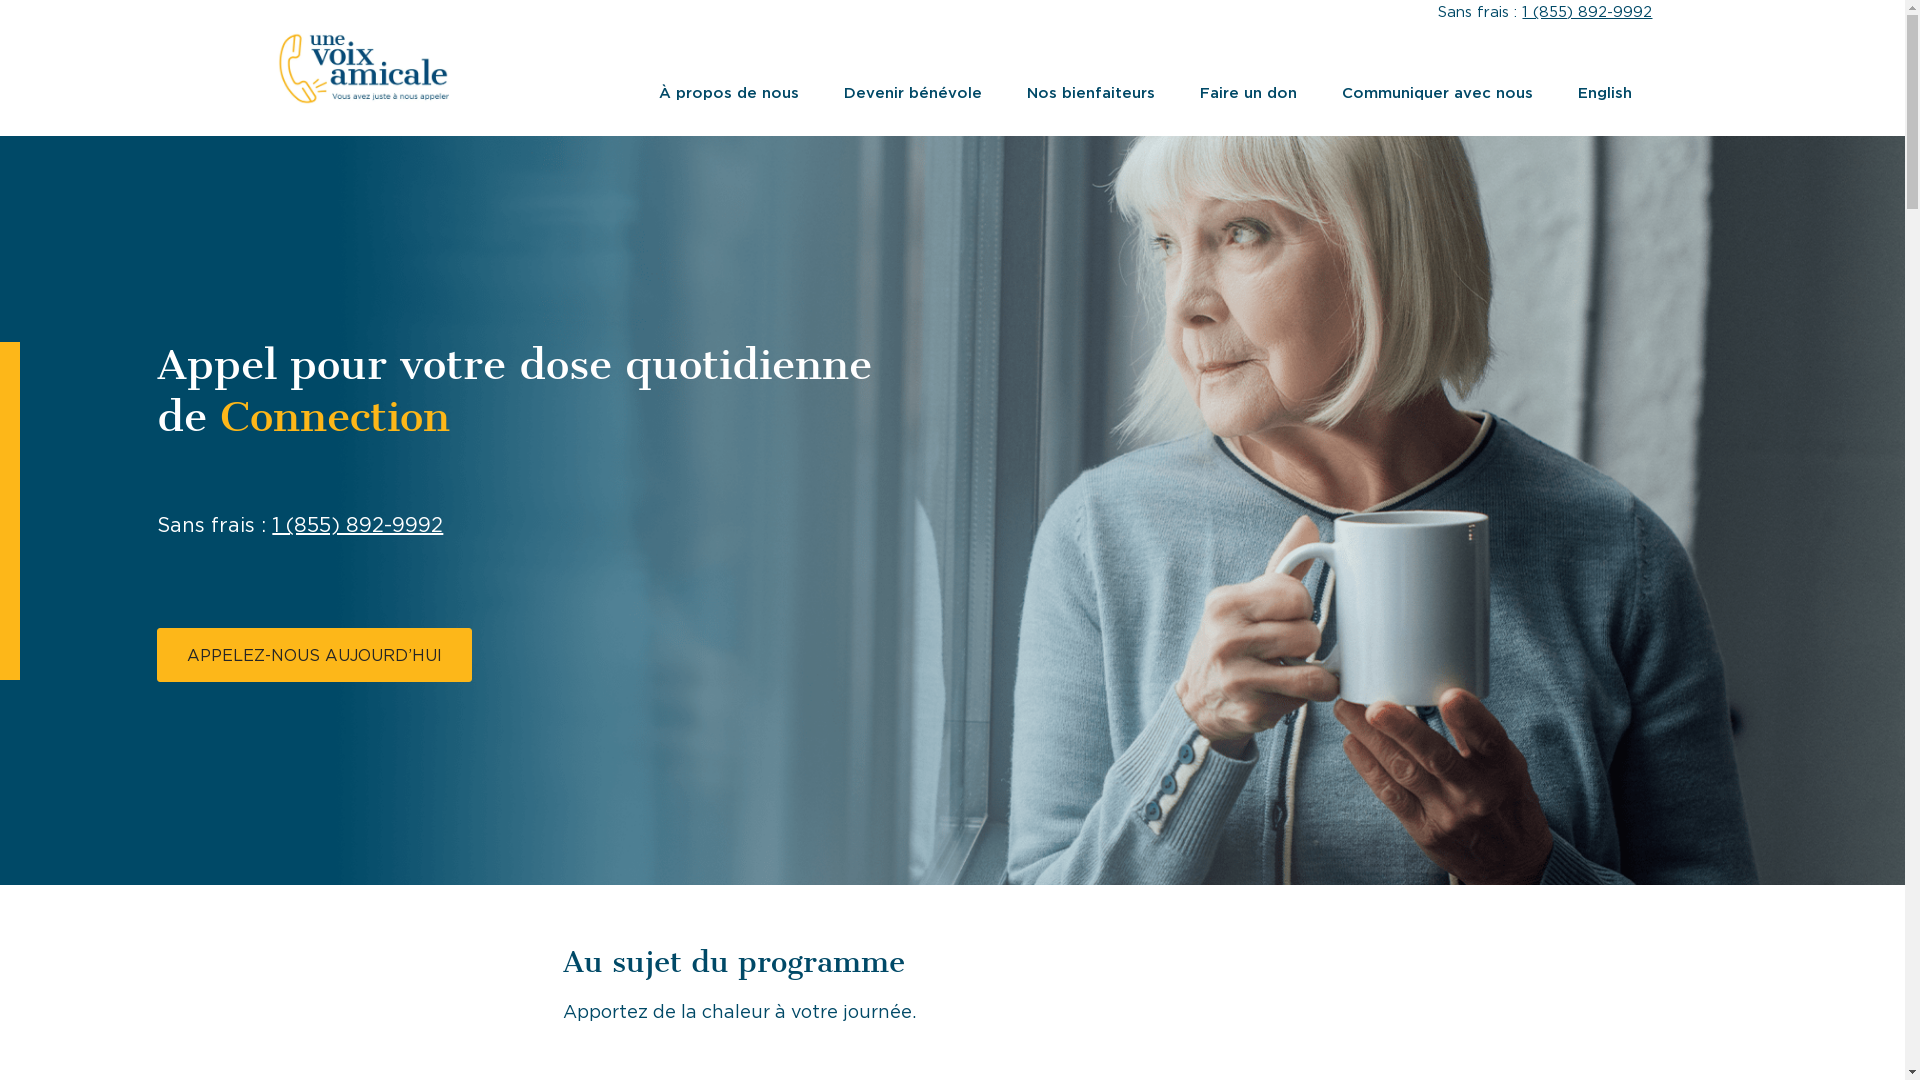  Describe the element at coordinates (1091, 93) in the screenshot. I see `Nos bienfaiteurs` at that location.